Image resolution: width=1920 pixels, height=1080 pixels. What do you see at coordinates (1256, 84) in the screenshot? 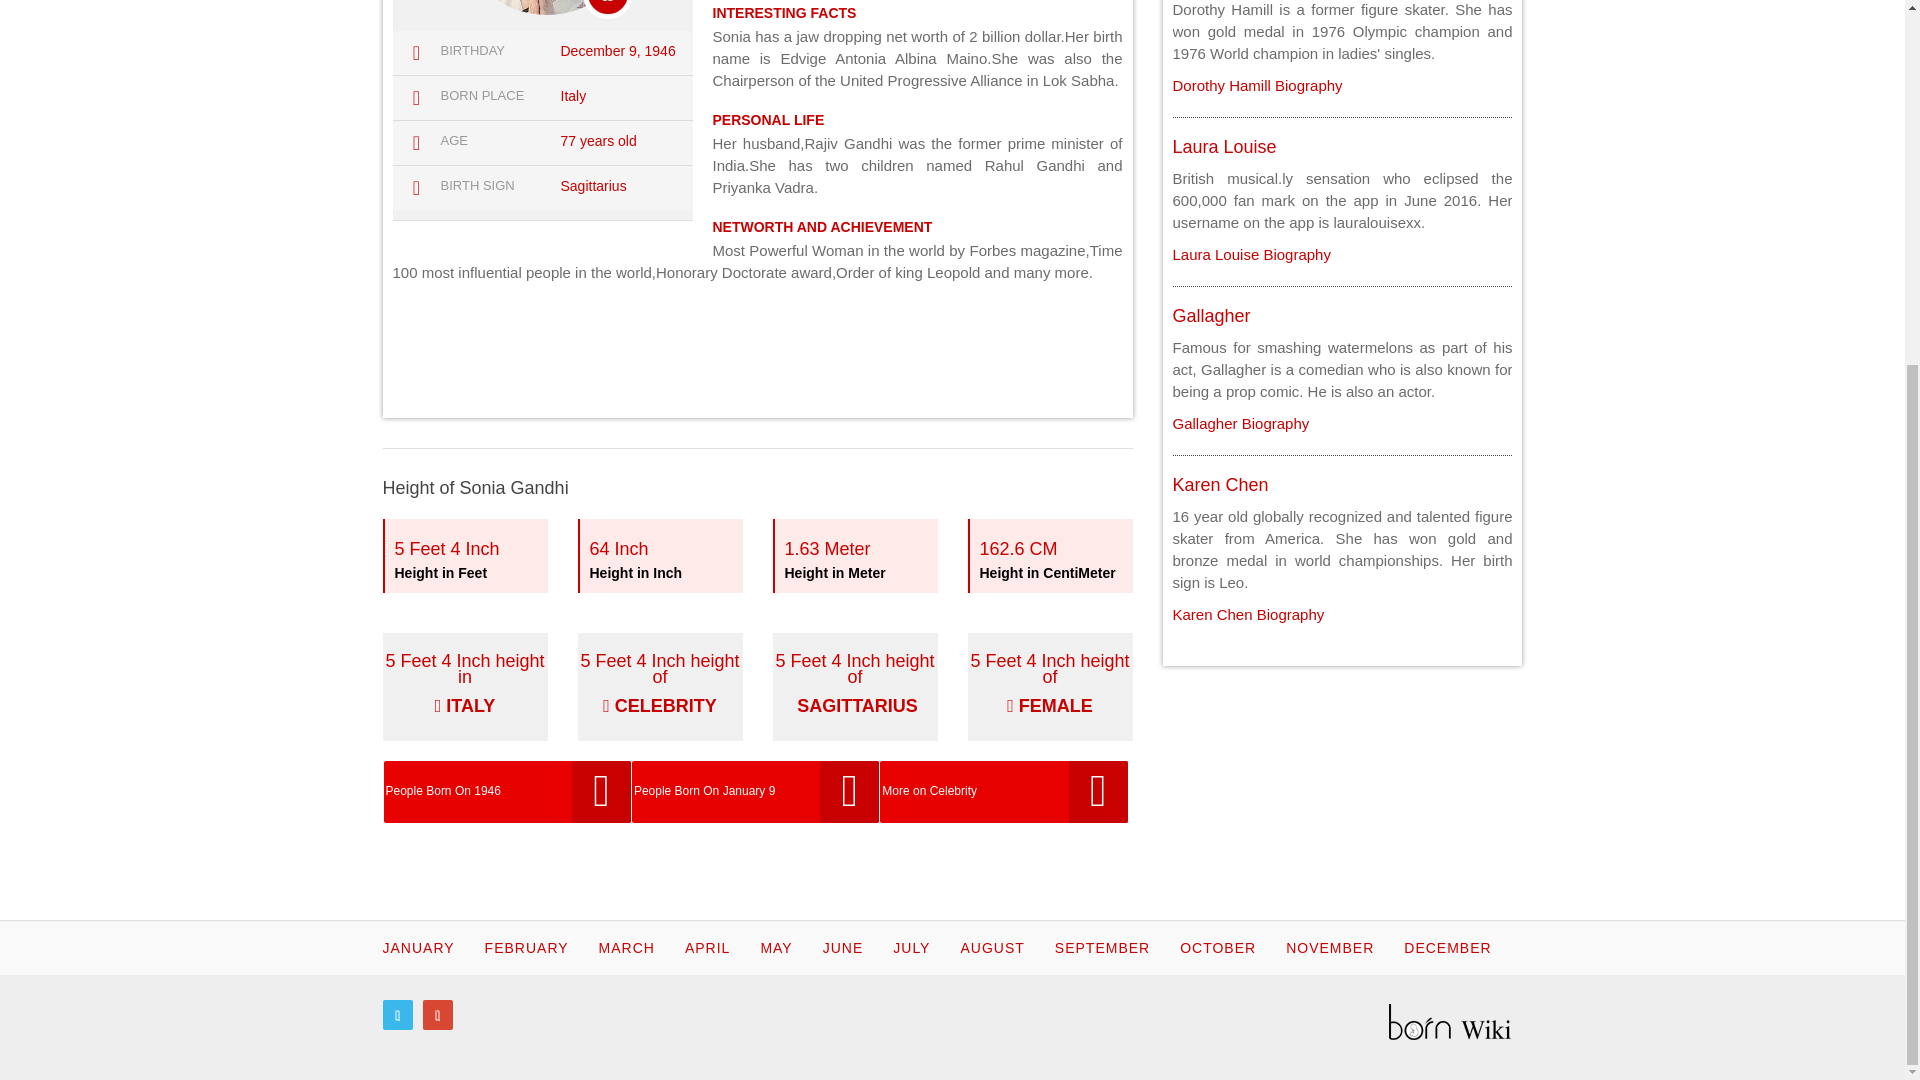
I see `Karen Chen` at bounding box center [1256, 84].